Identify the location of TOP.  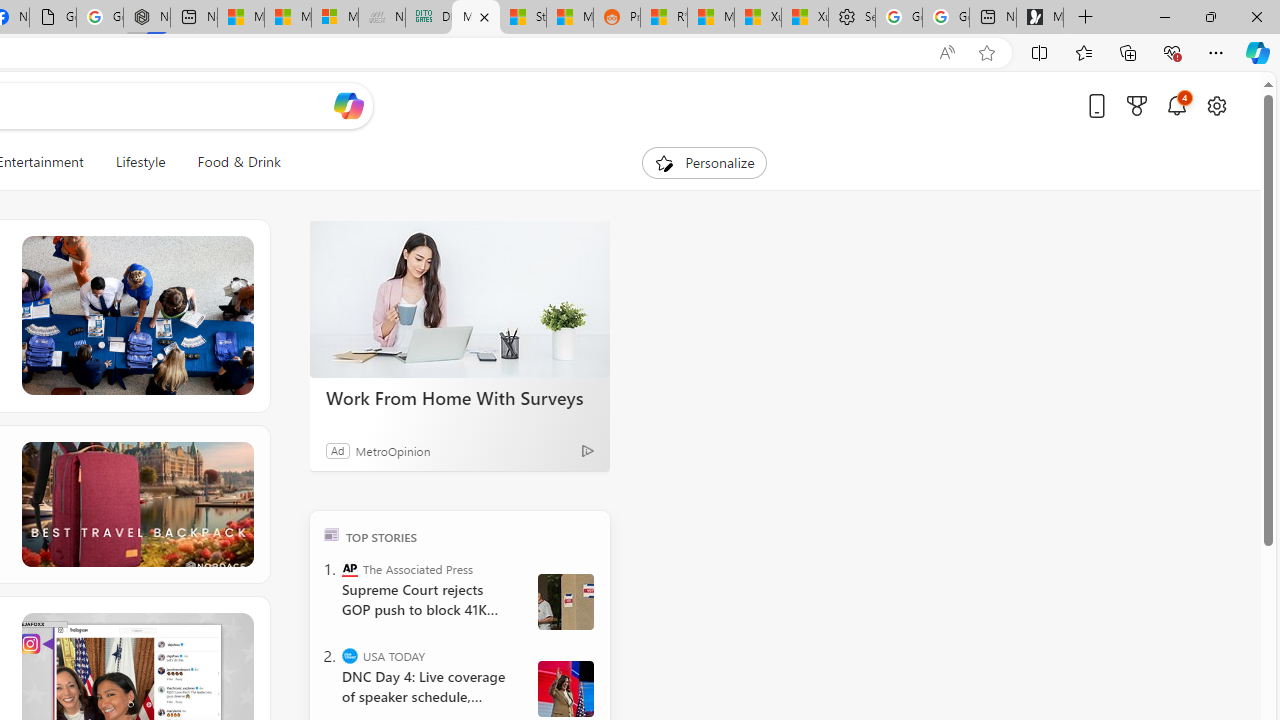
(332, 534).